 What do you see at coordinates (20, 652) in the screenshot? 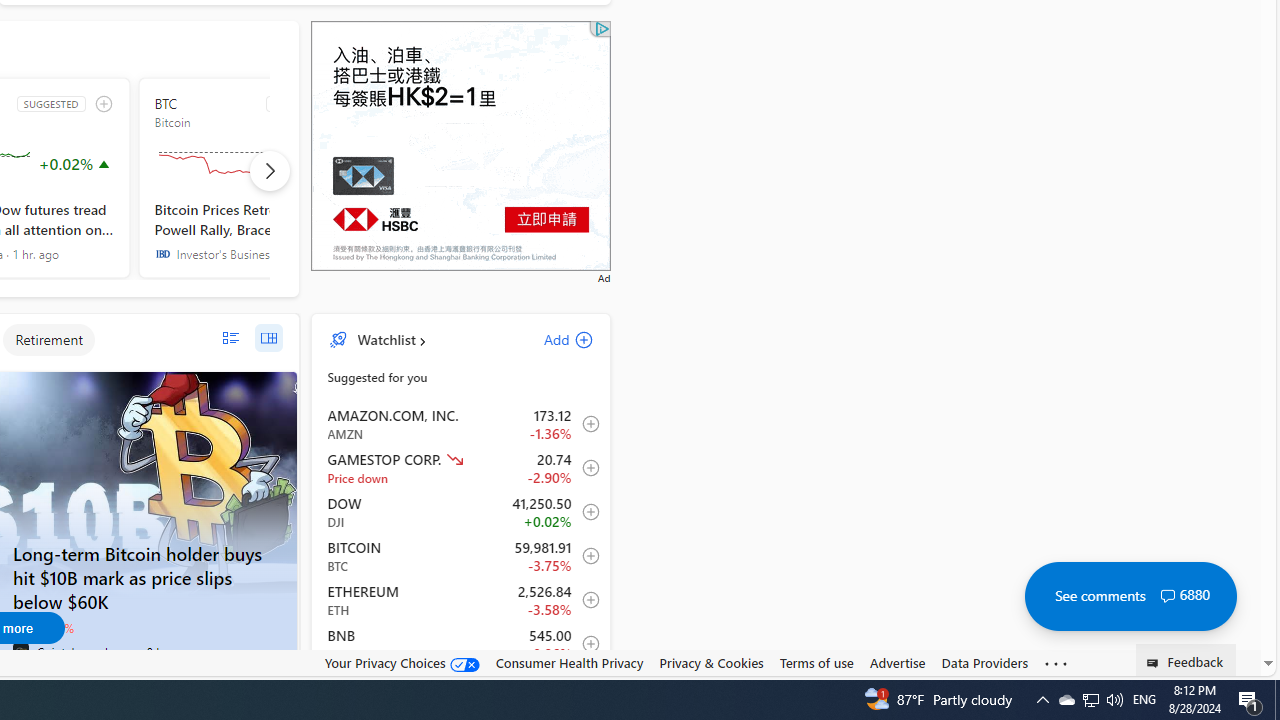
I see `Cointelegraph.com` at bounding box center [20, 652].